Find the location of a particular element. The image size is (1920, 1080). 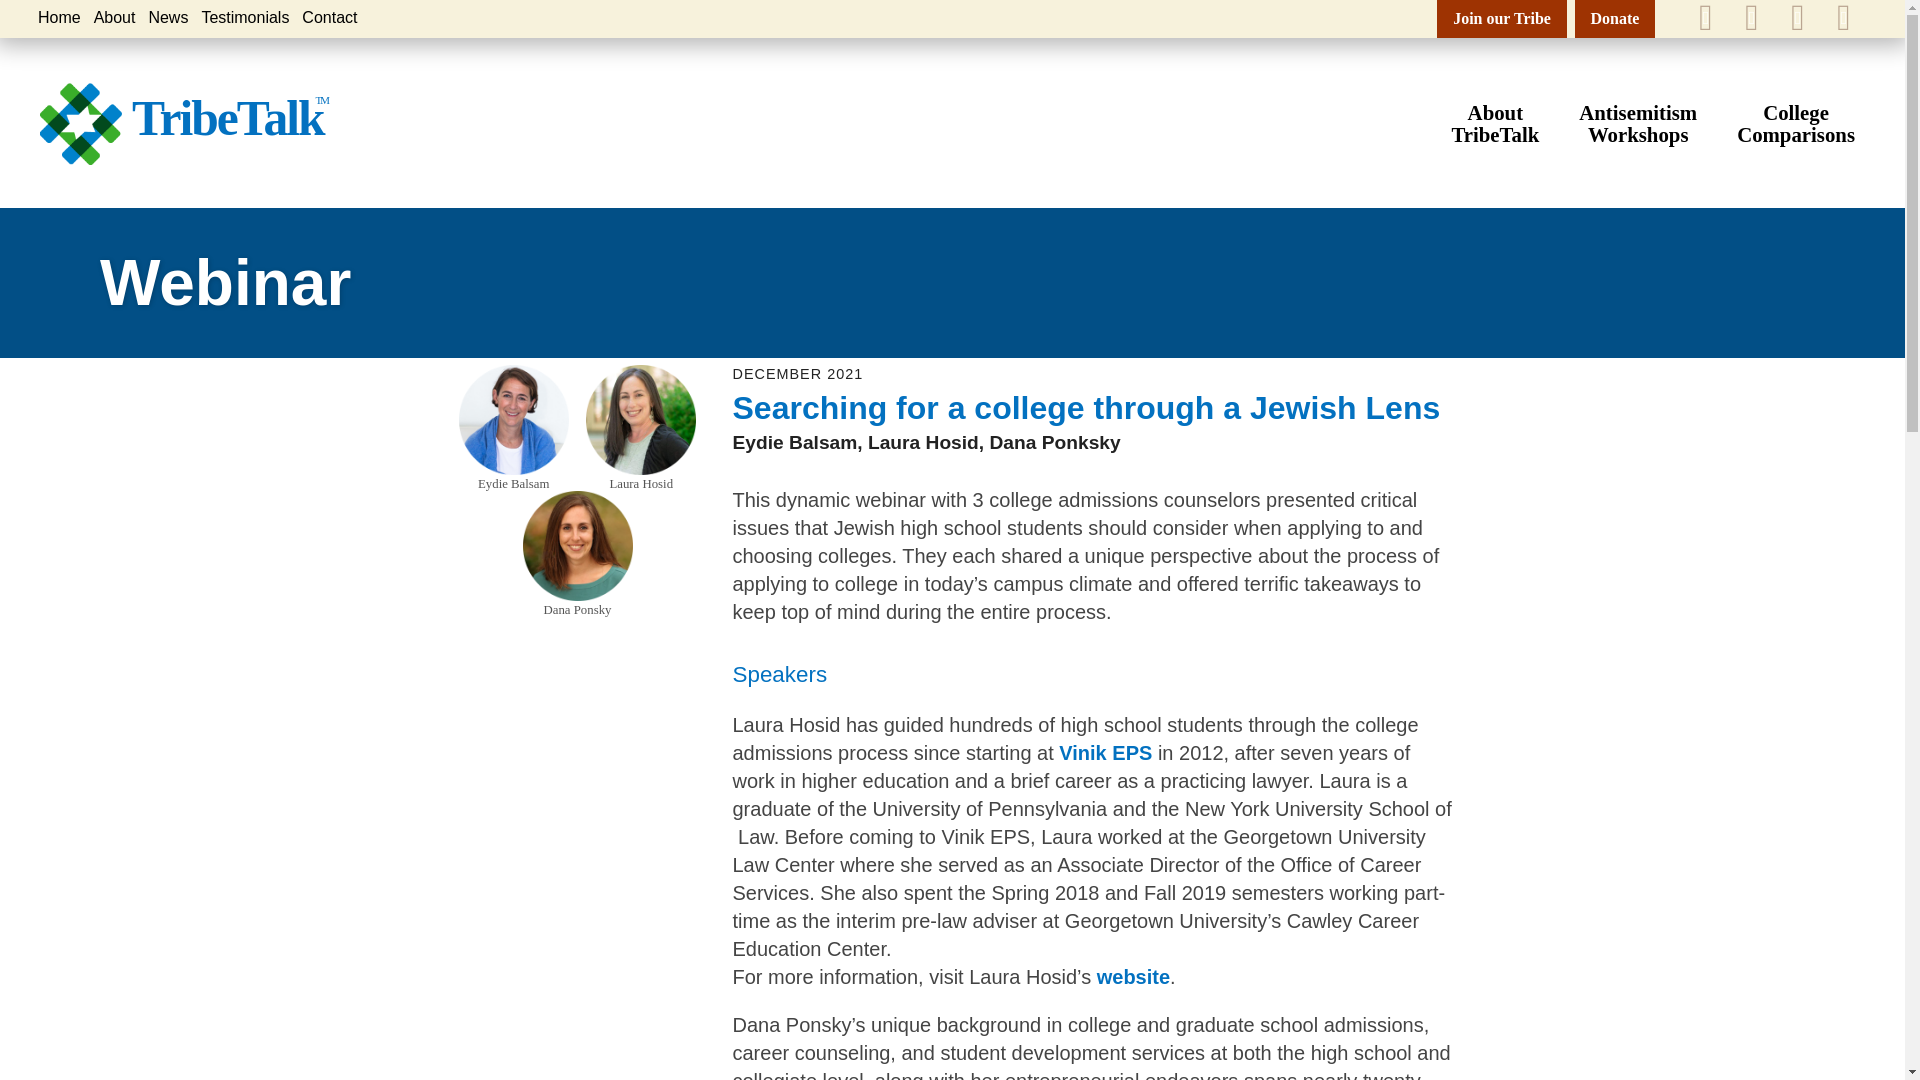

Donate is located at coordinates (1796, 123).